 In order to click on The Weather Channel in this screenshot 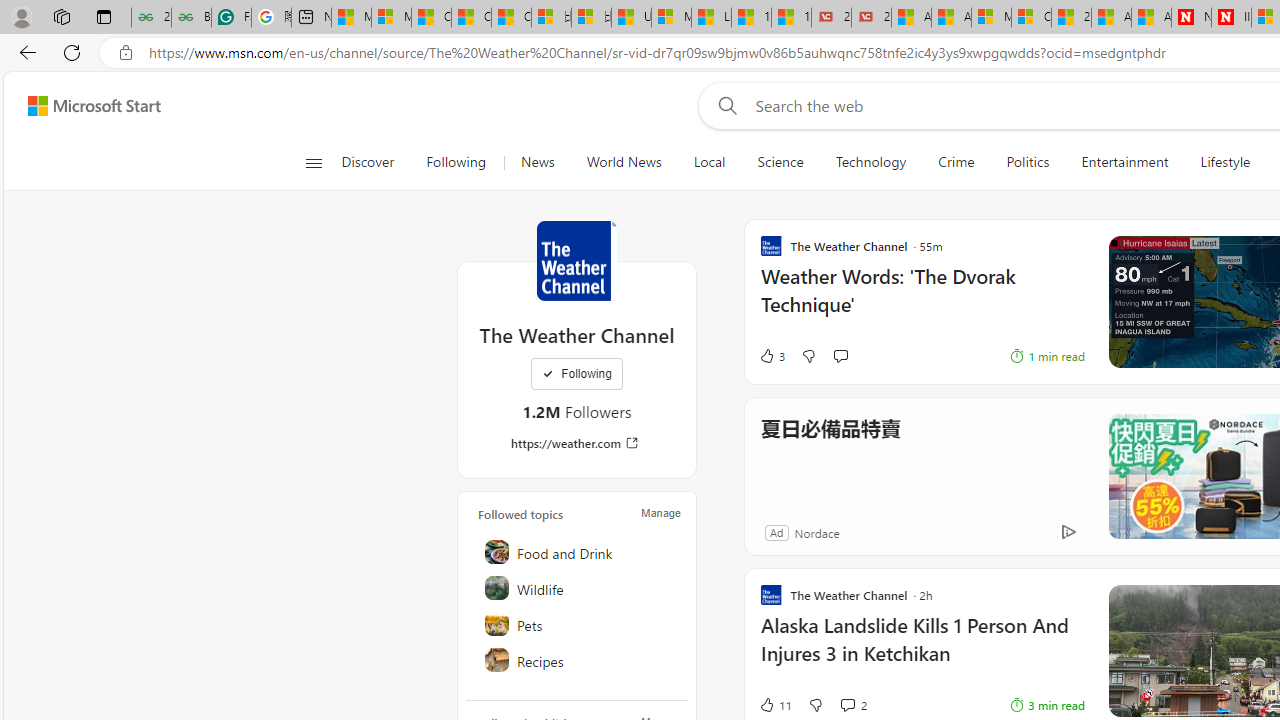, I will do `click(576, 260)`.